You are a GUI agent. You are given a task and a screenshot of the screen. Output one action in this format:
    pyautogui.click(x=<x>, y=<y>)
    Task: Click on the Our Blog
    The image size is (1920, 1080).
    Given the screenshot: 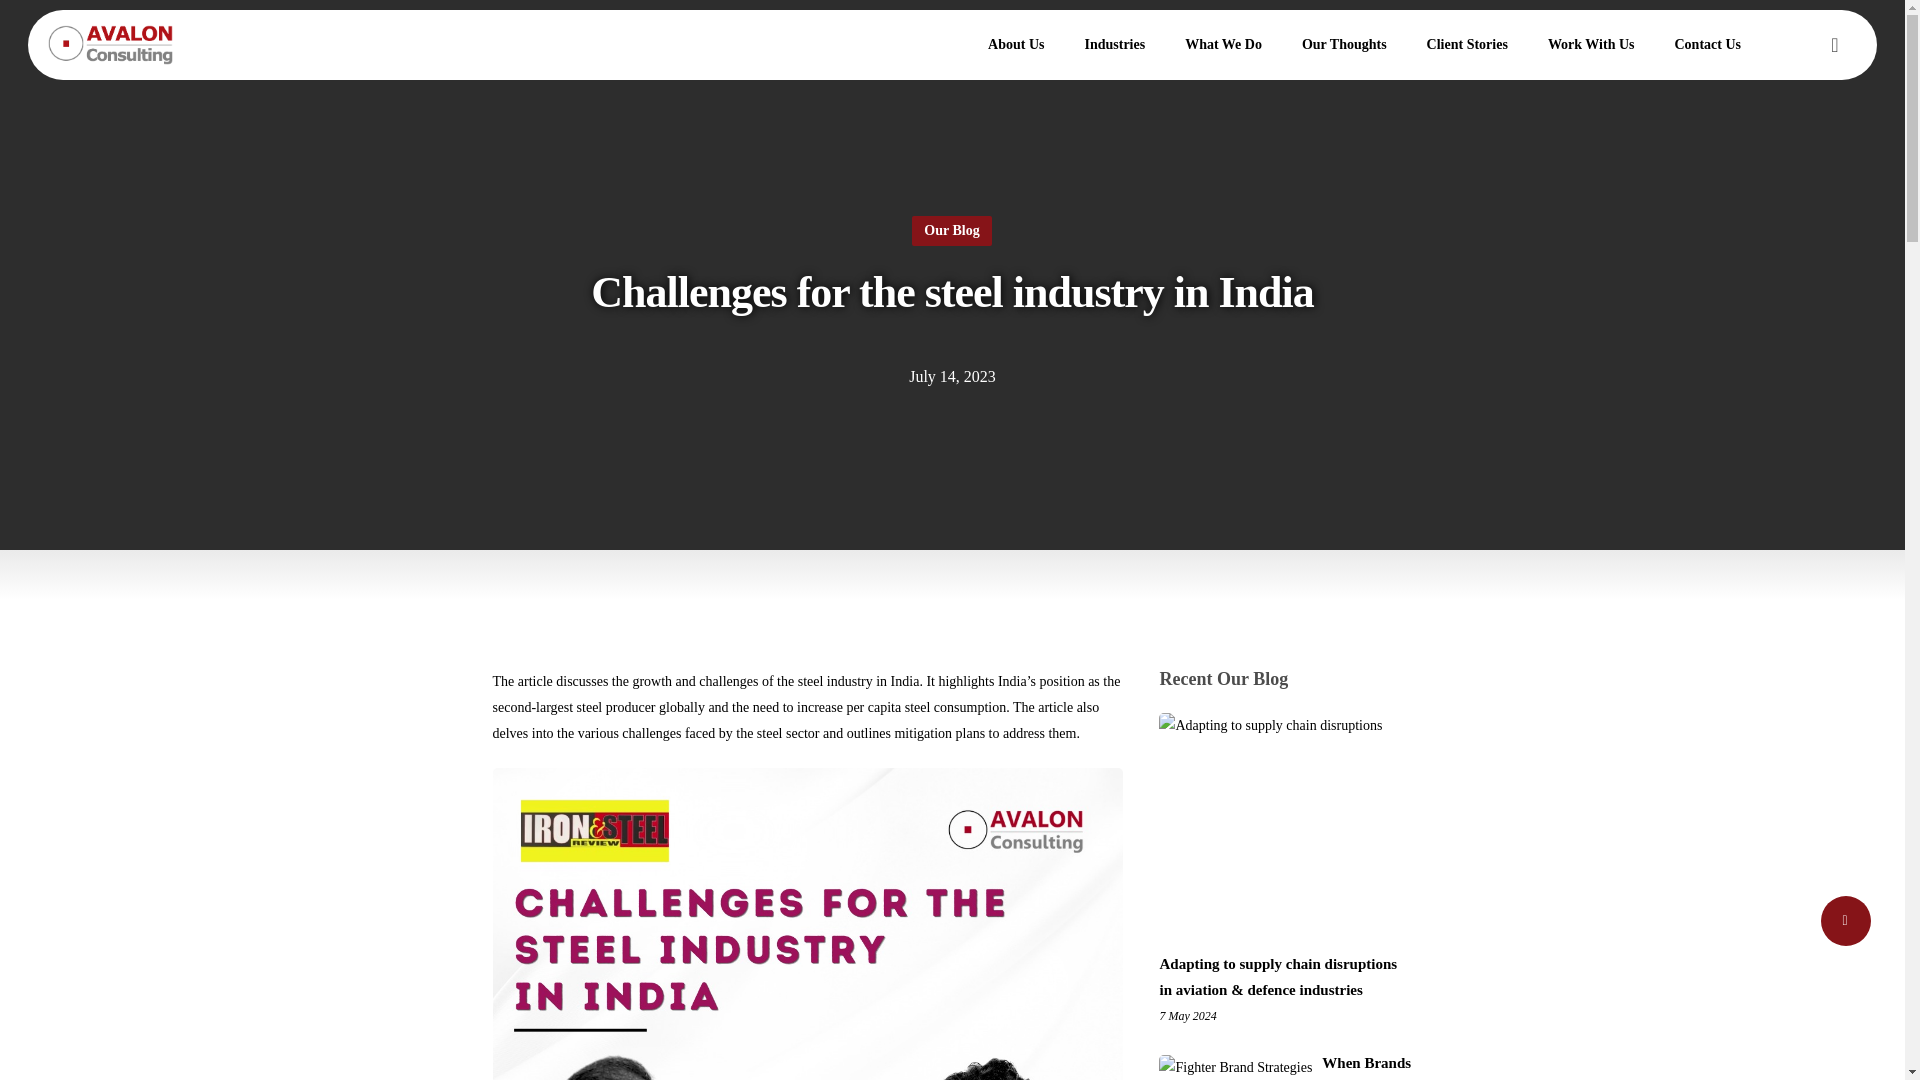 What is the action you would take?
    pyautogui.click(x=951, y=231)
    